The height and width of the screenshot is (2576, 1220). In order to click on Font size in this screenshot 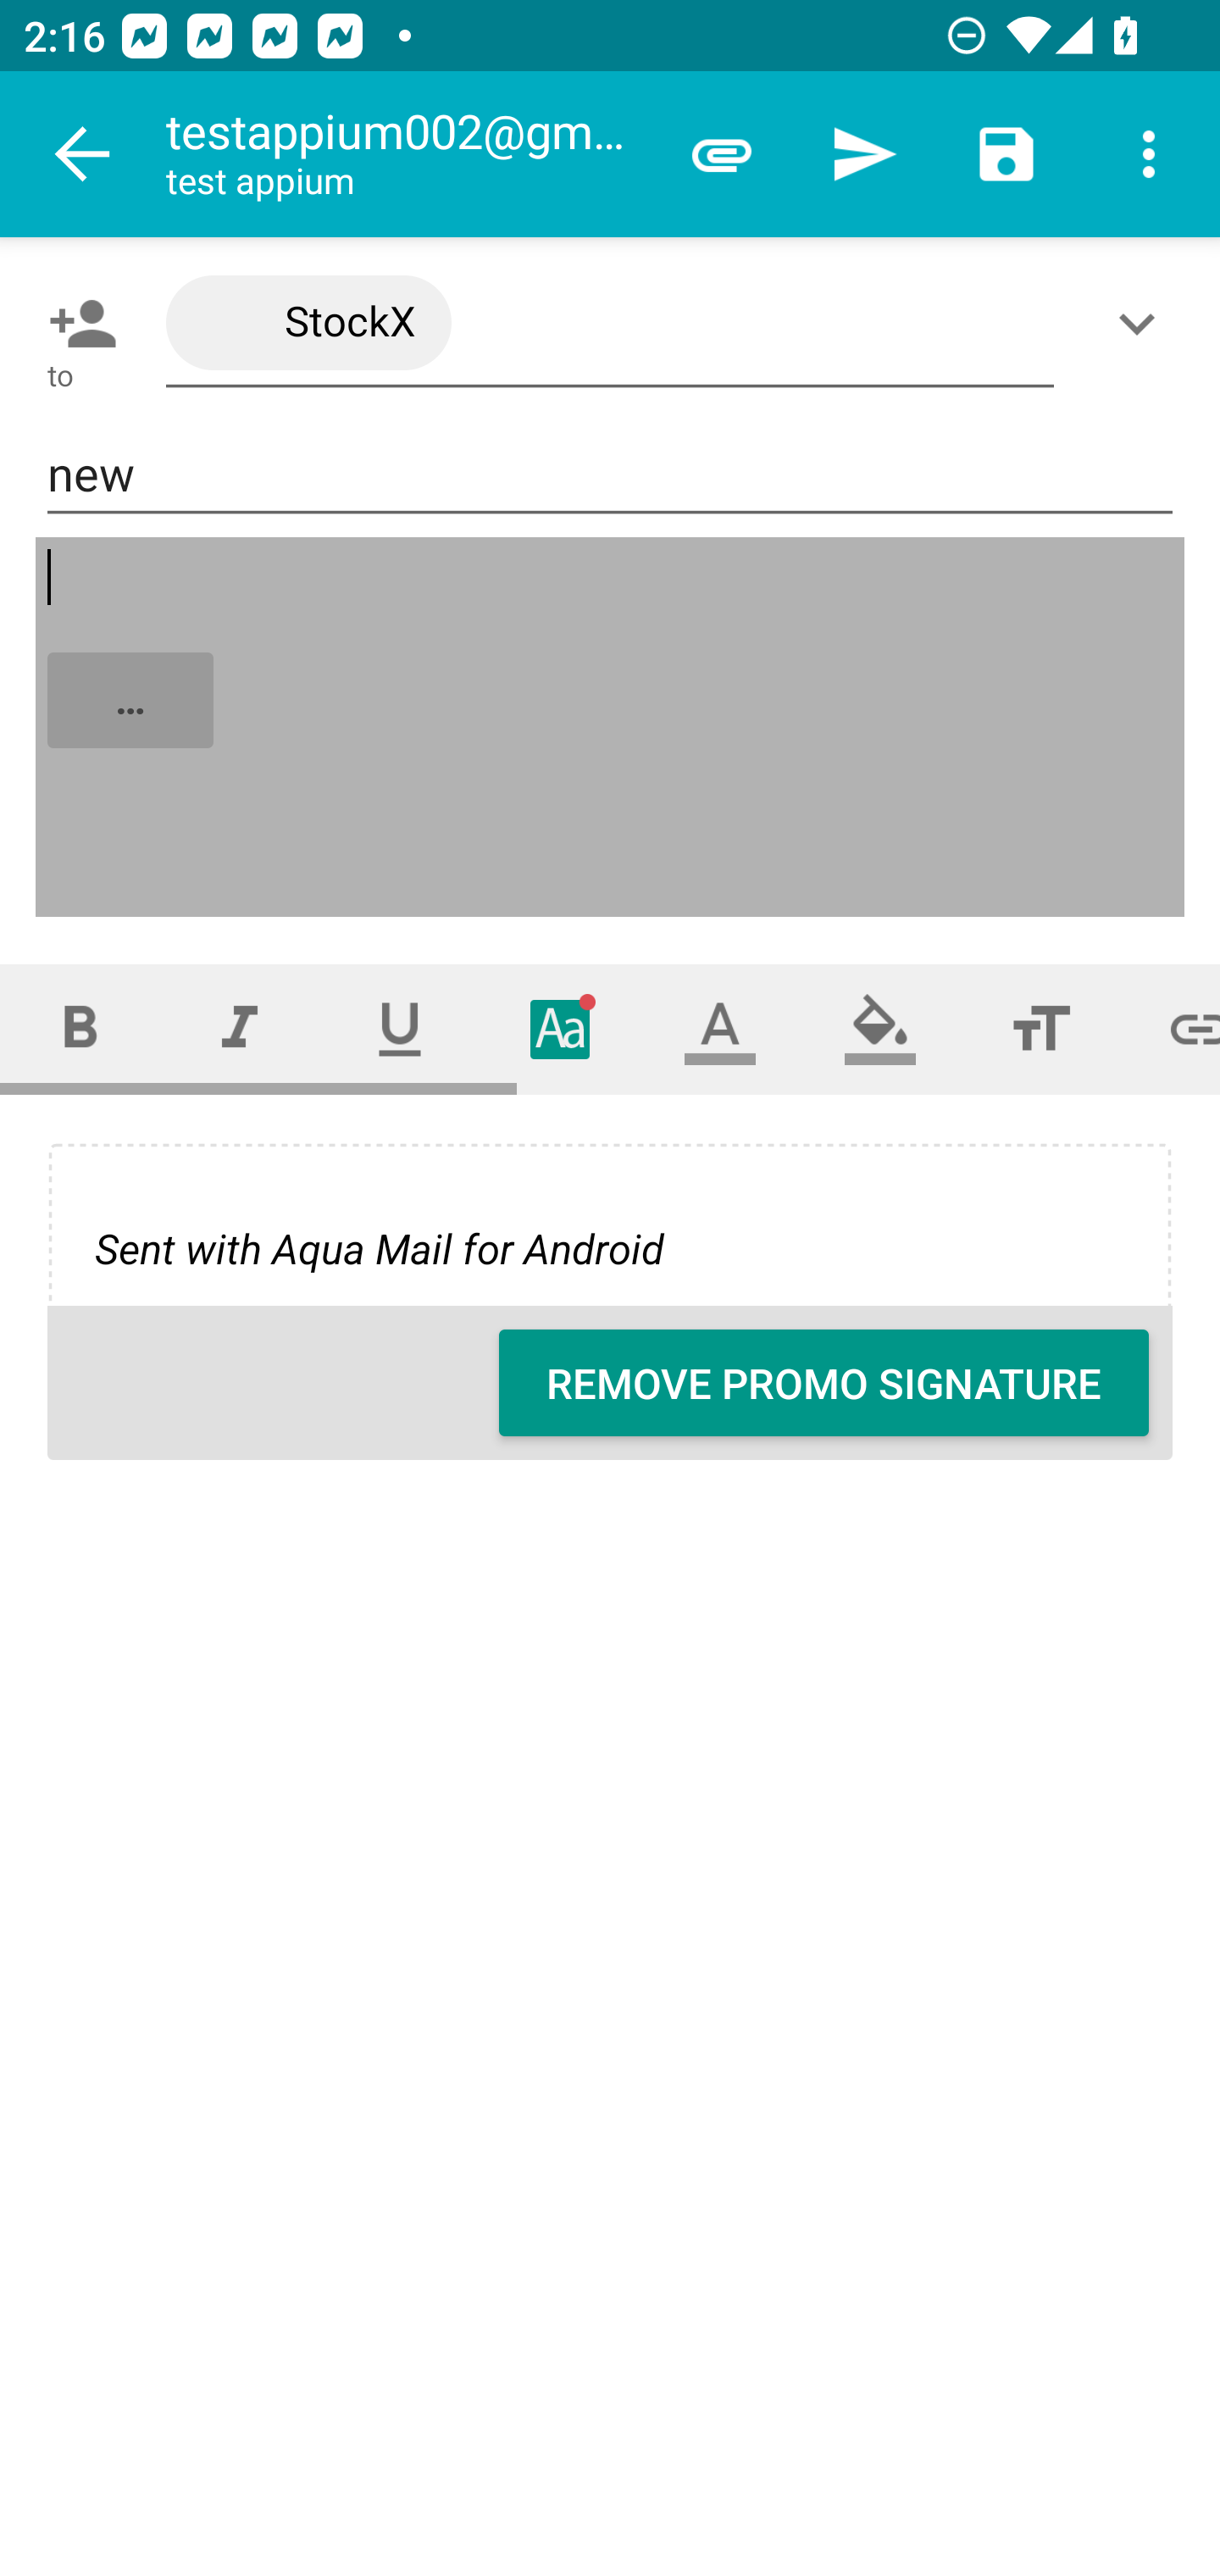, I will do `click(1040, 1029)`.